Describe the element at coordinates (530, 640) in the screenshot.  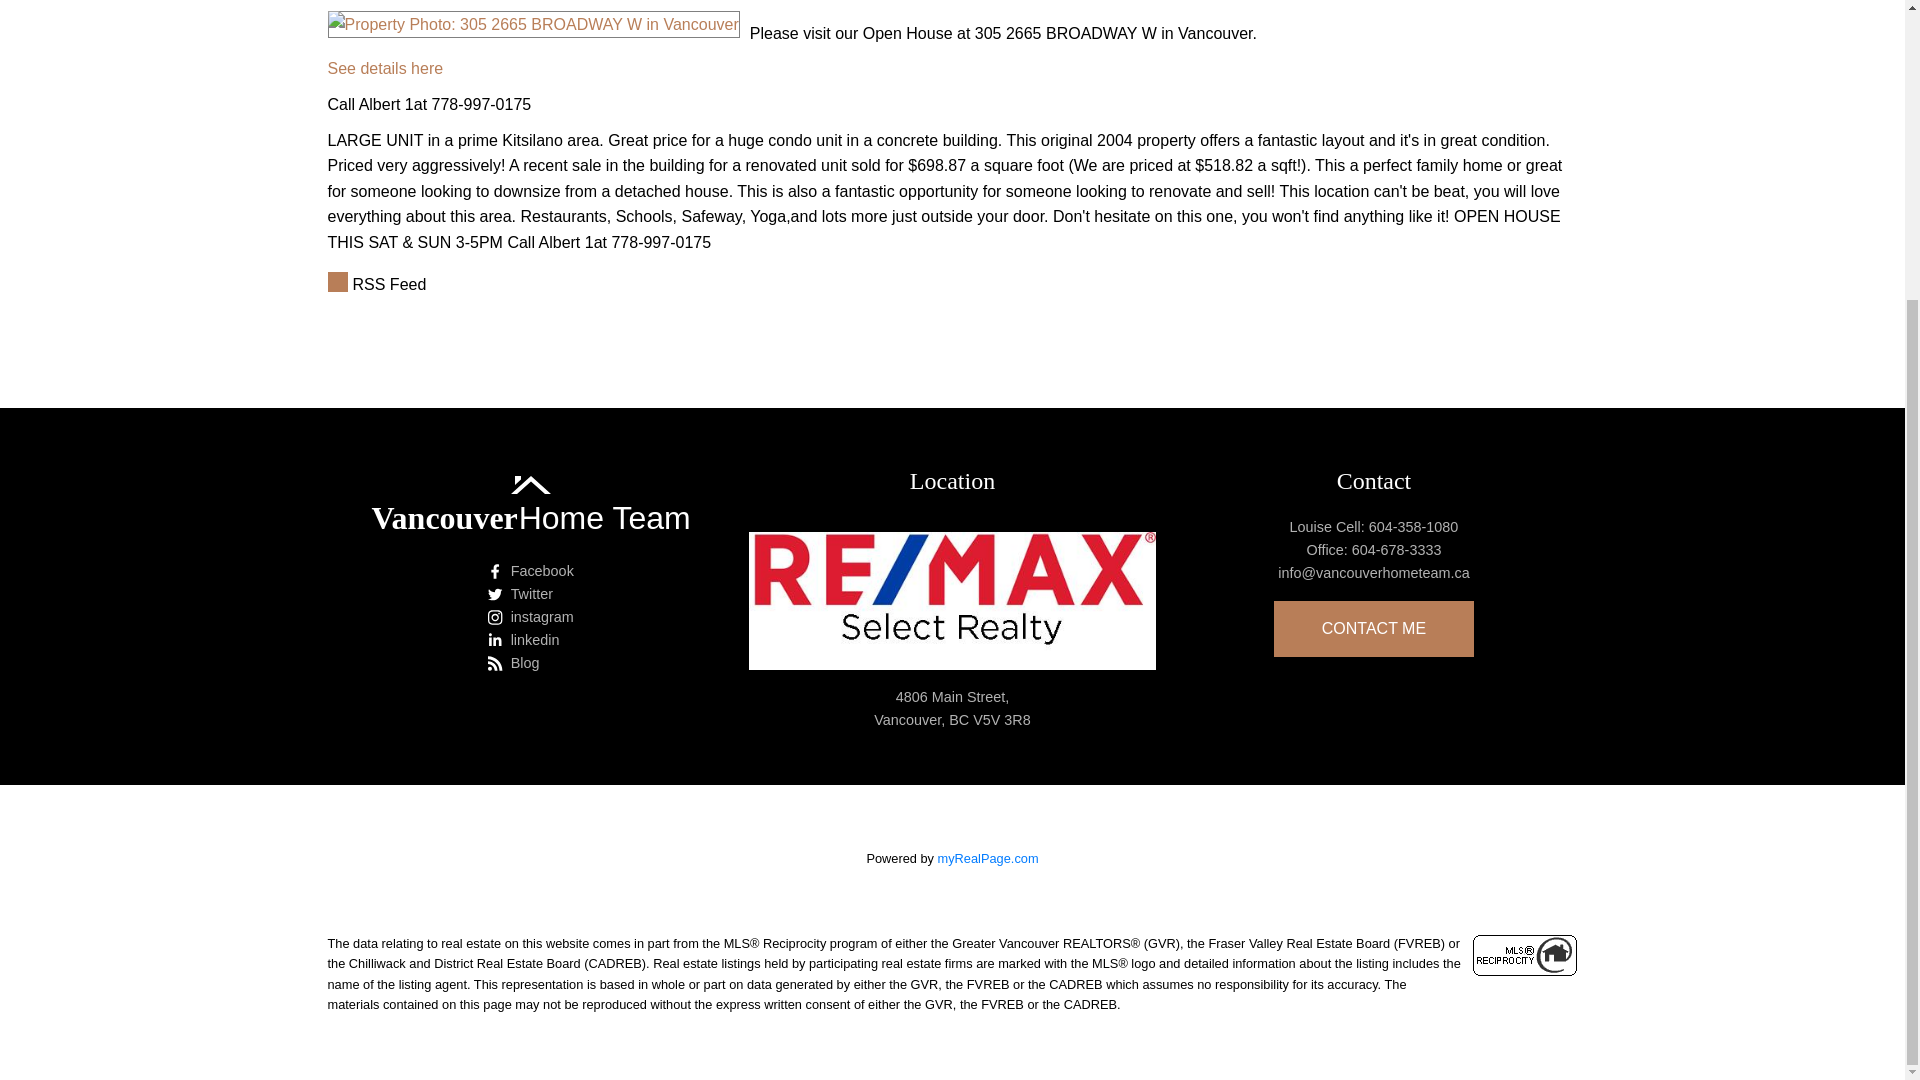
I see `linkedin` at that location.